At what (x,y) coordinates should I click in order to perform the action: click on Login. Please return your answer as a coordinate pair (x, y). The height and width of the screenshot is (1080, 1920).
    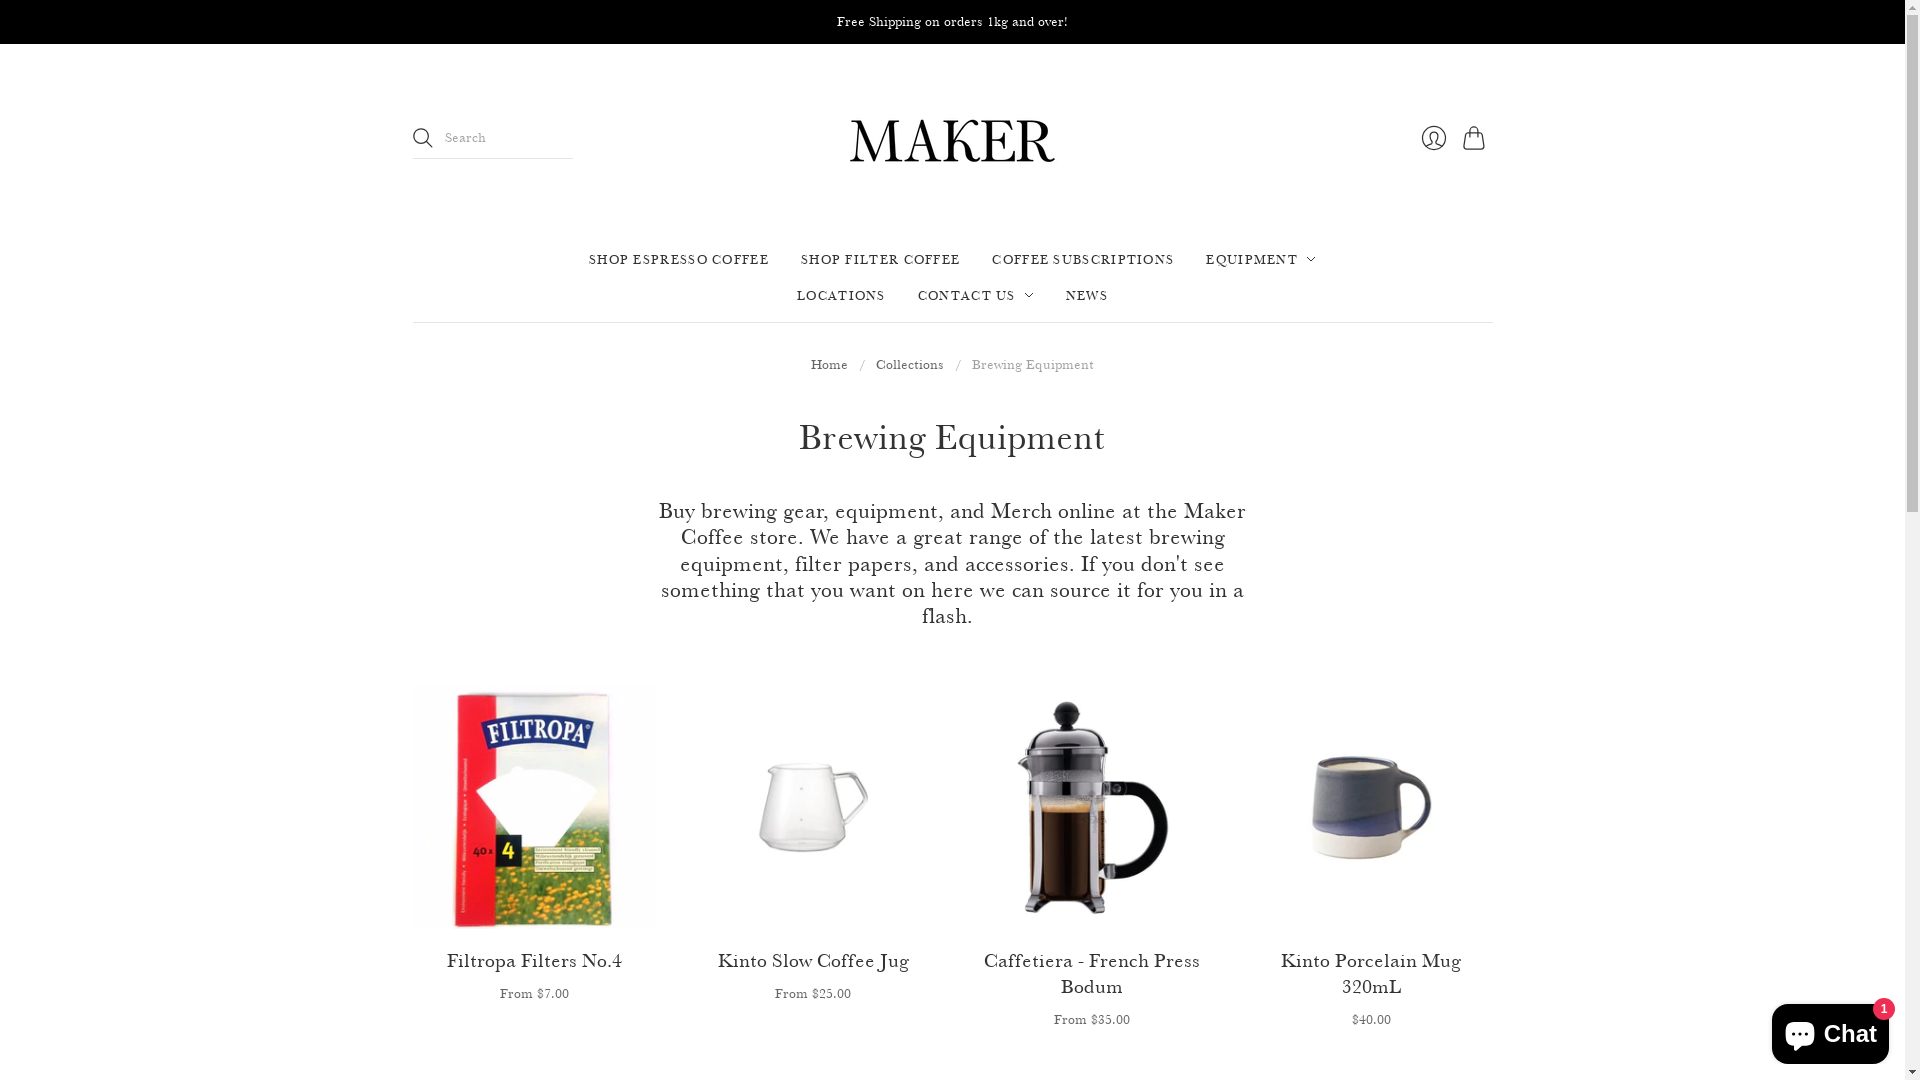
    Looking at the image, I should click on (1433, 138).